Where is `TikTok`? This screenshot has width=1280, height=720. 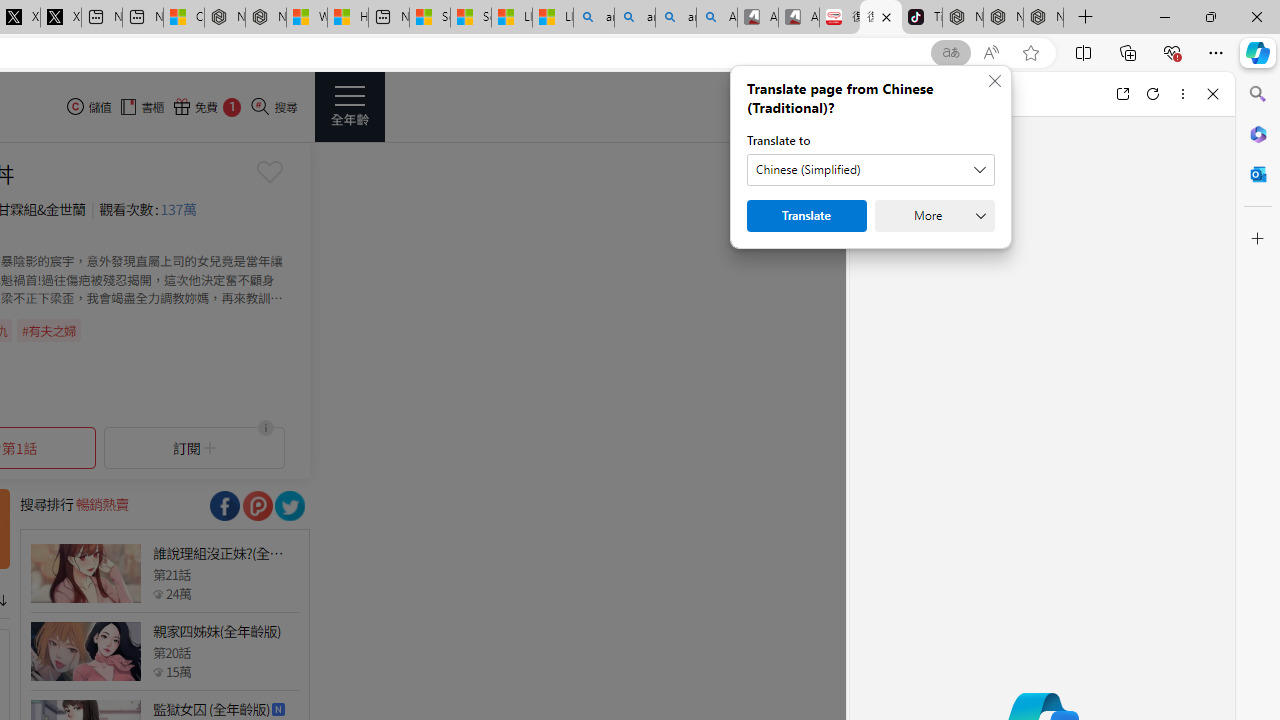 TikTok is located at coordinates (922, 18).